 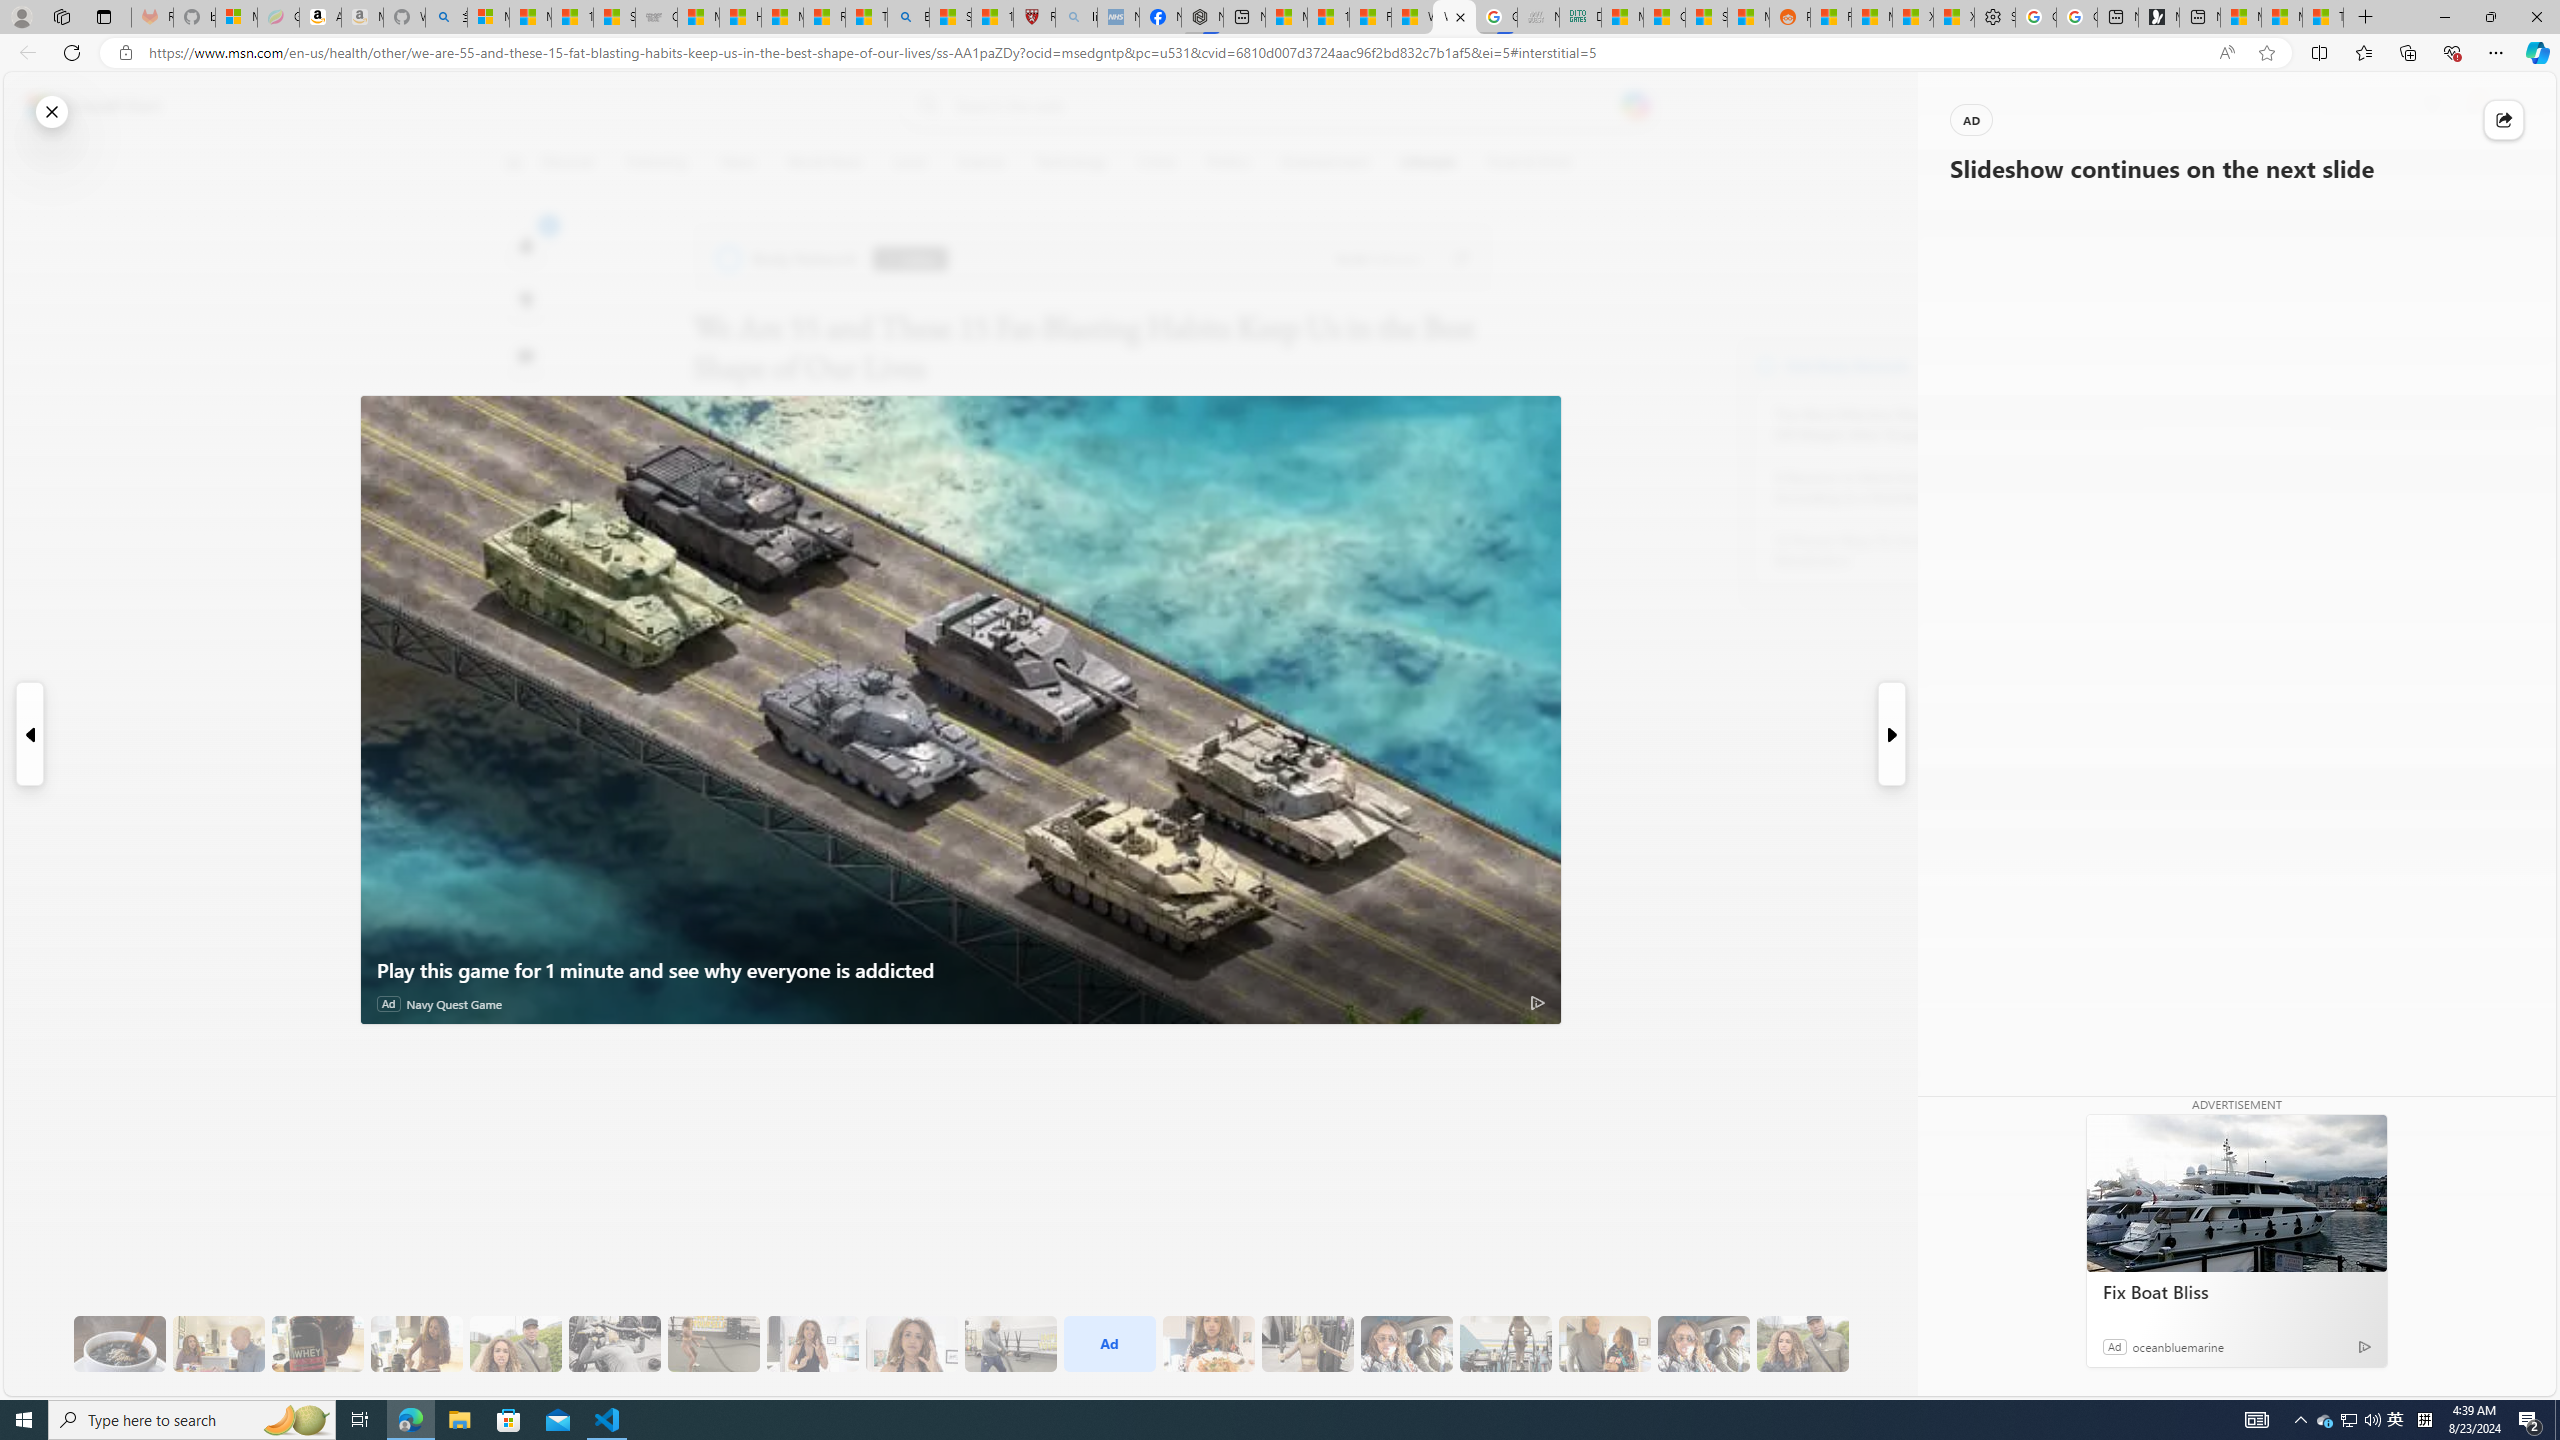 I want to click on Navy Quest Game, so click(x=454, y=1004).